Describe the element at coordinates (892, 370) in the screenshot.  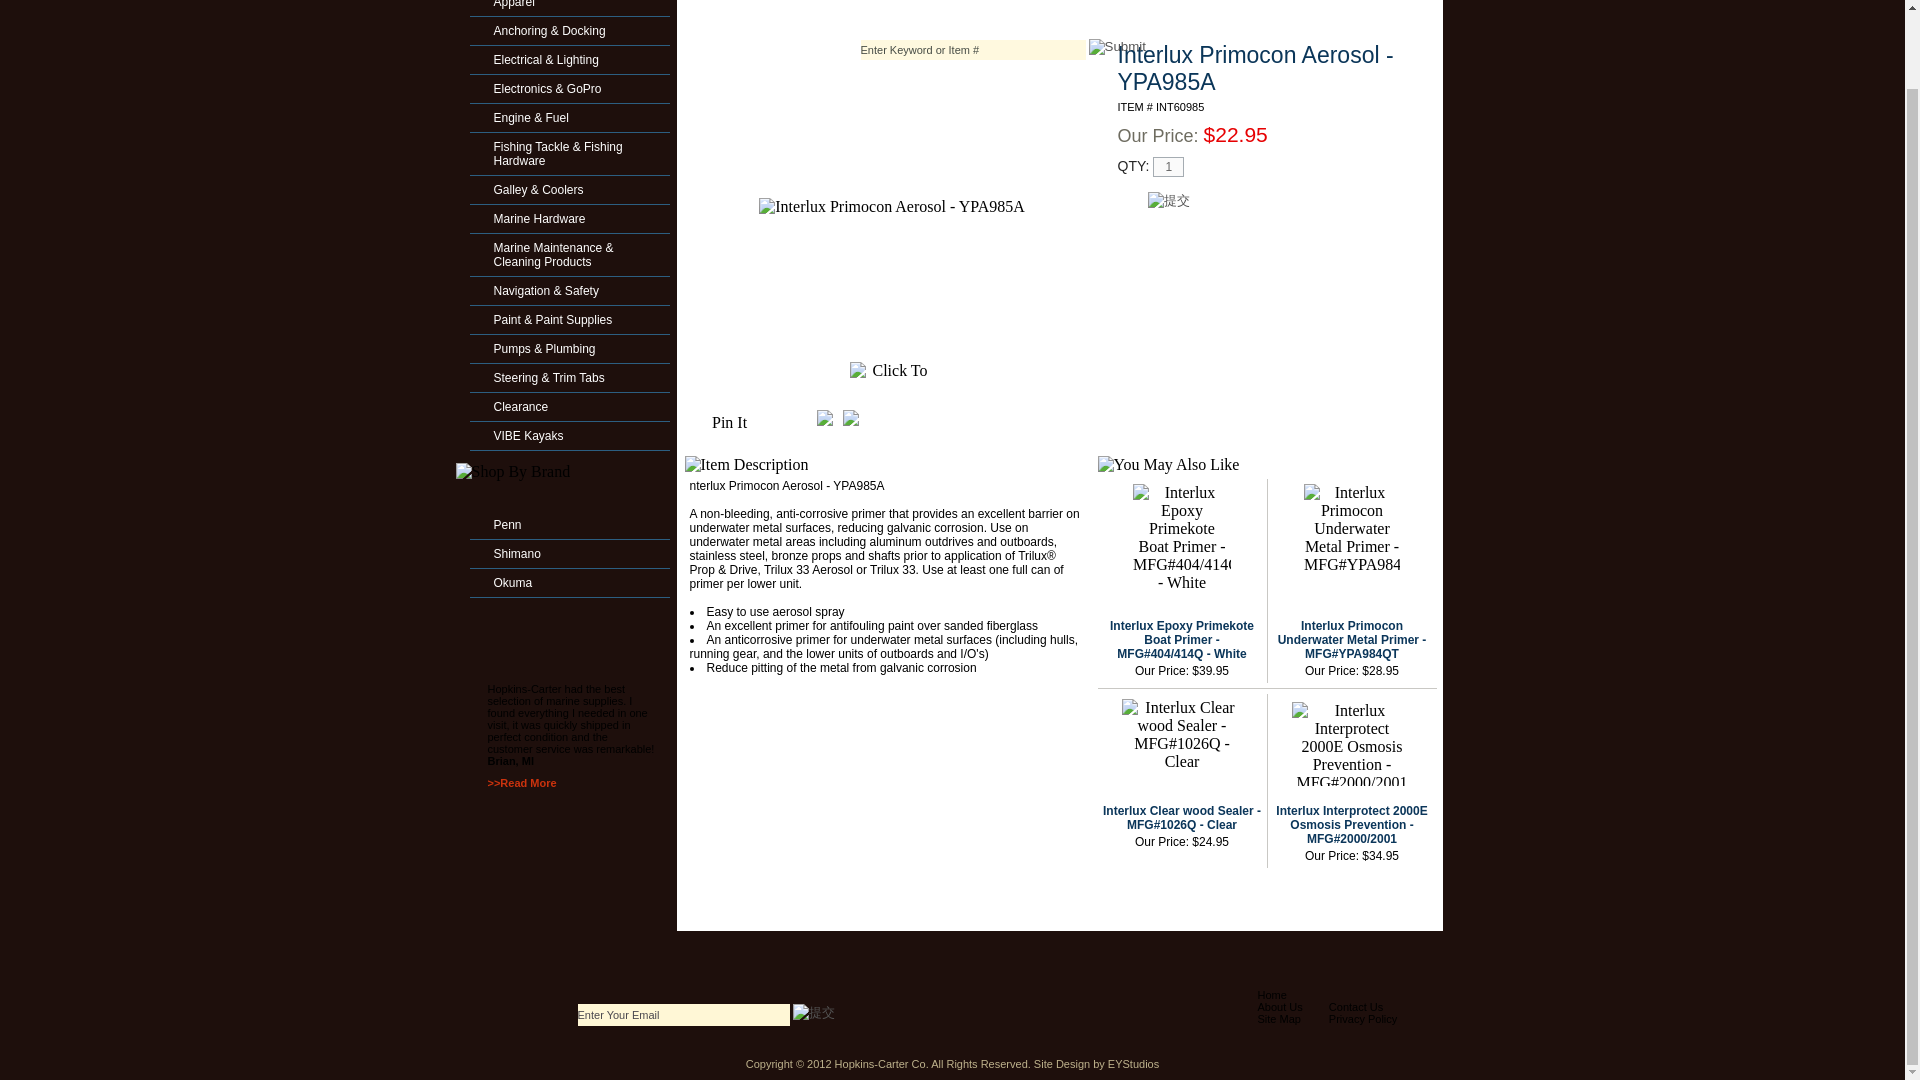
I see `Click To Enlarge` at that location.